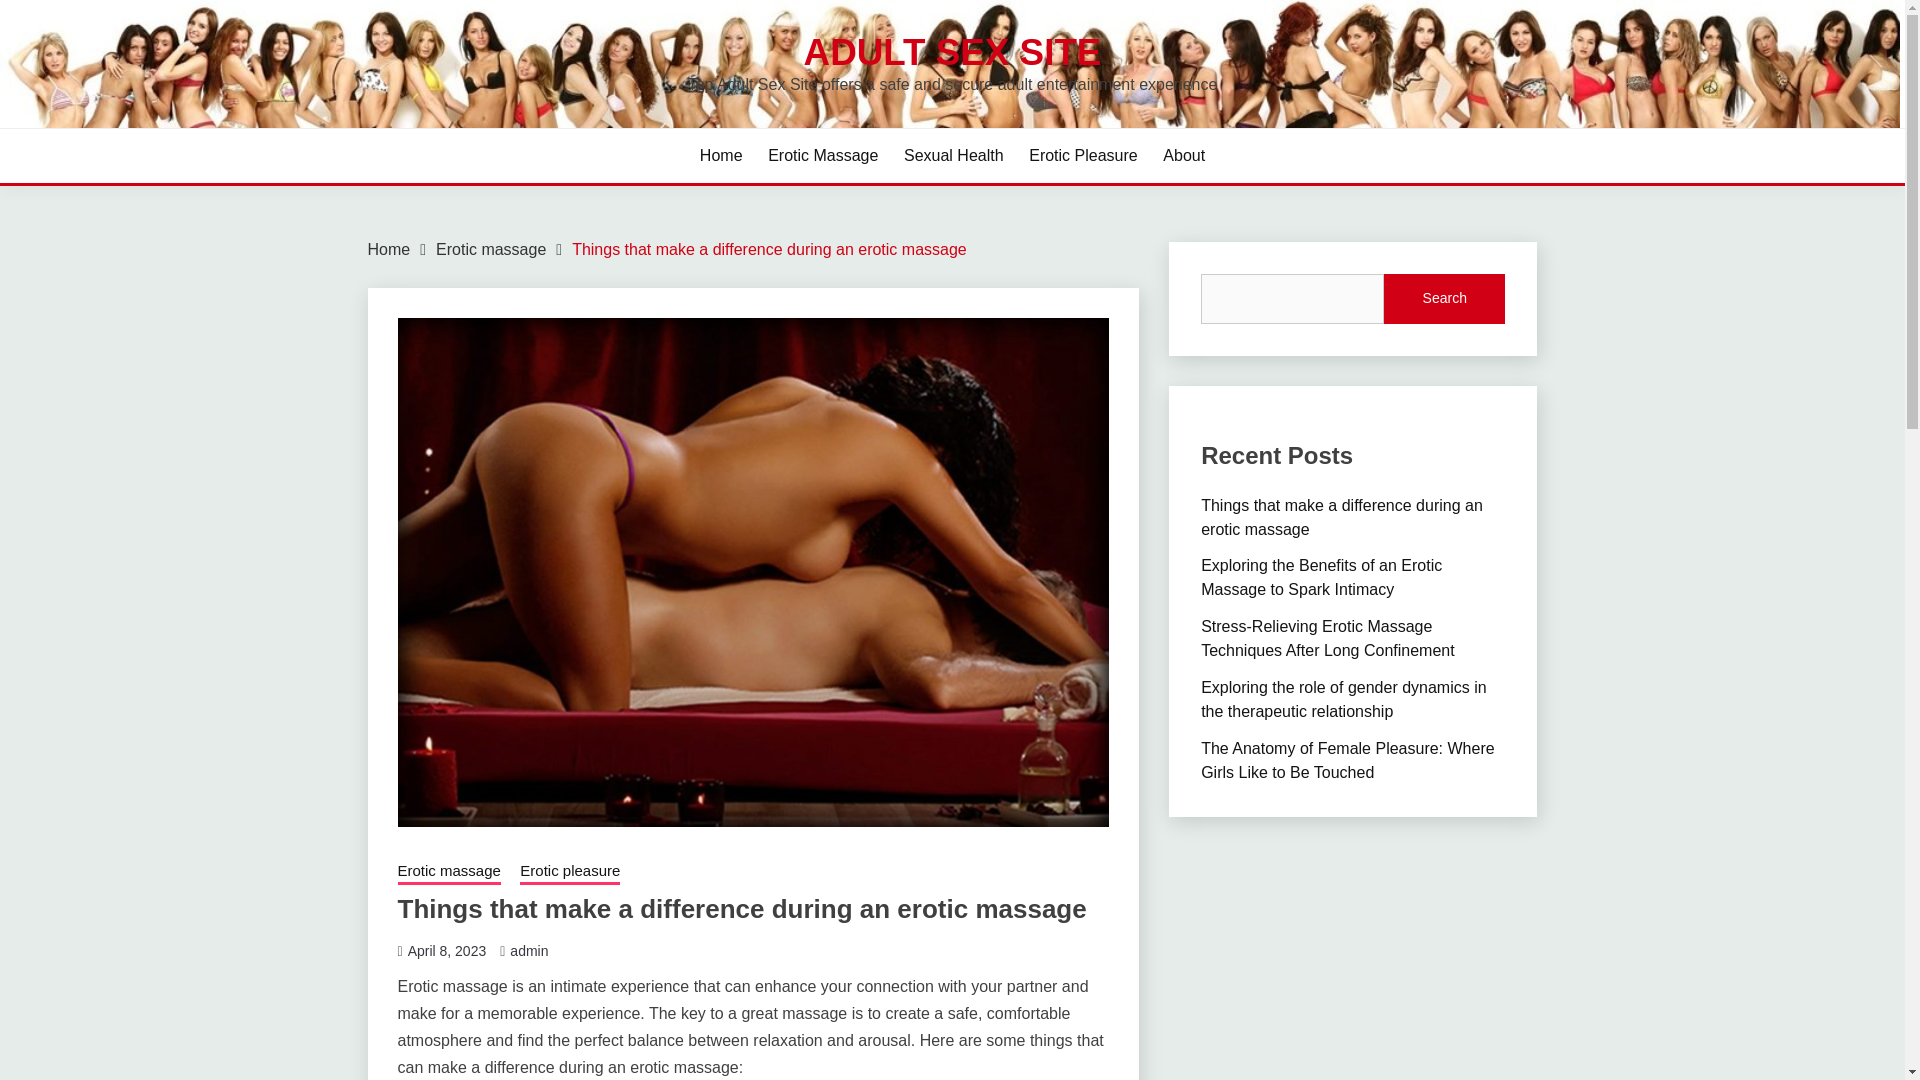 The height and width of the screenshot is (1080, 1920). Describe the element at coordinates (1342, 516) in the screenshot. I see `Things that make a difference during an erotic massage` at that location.